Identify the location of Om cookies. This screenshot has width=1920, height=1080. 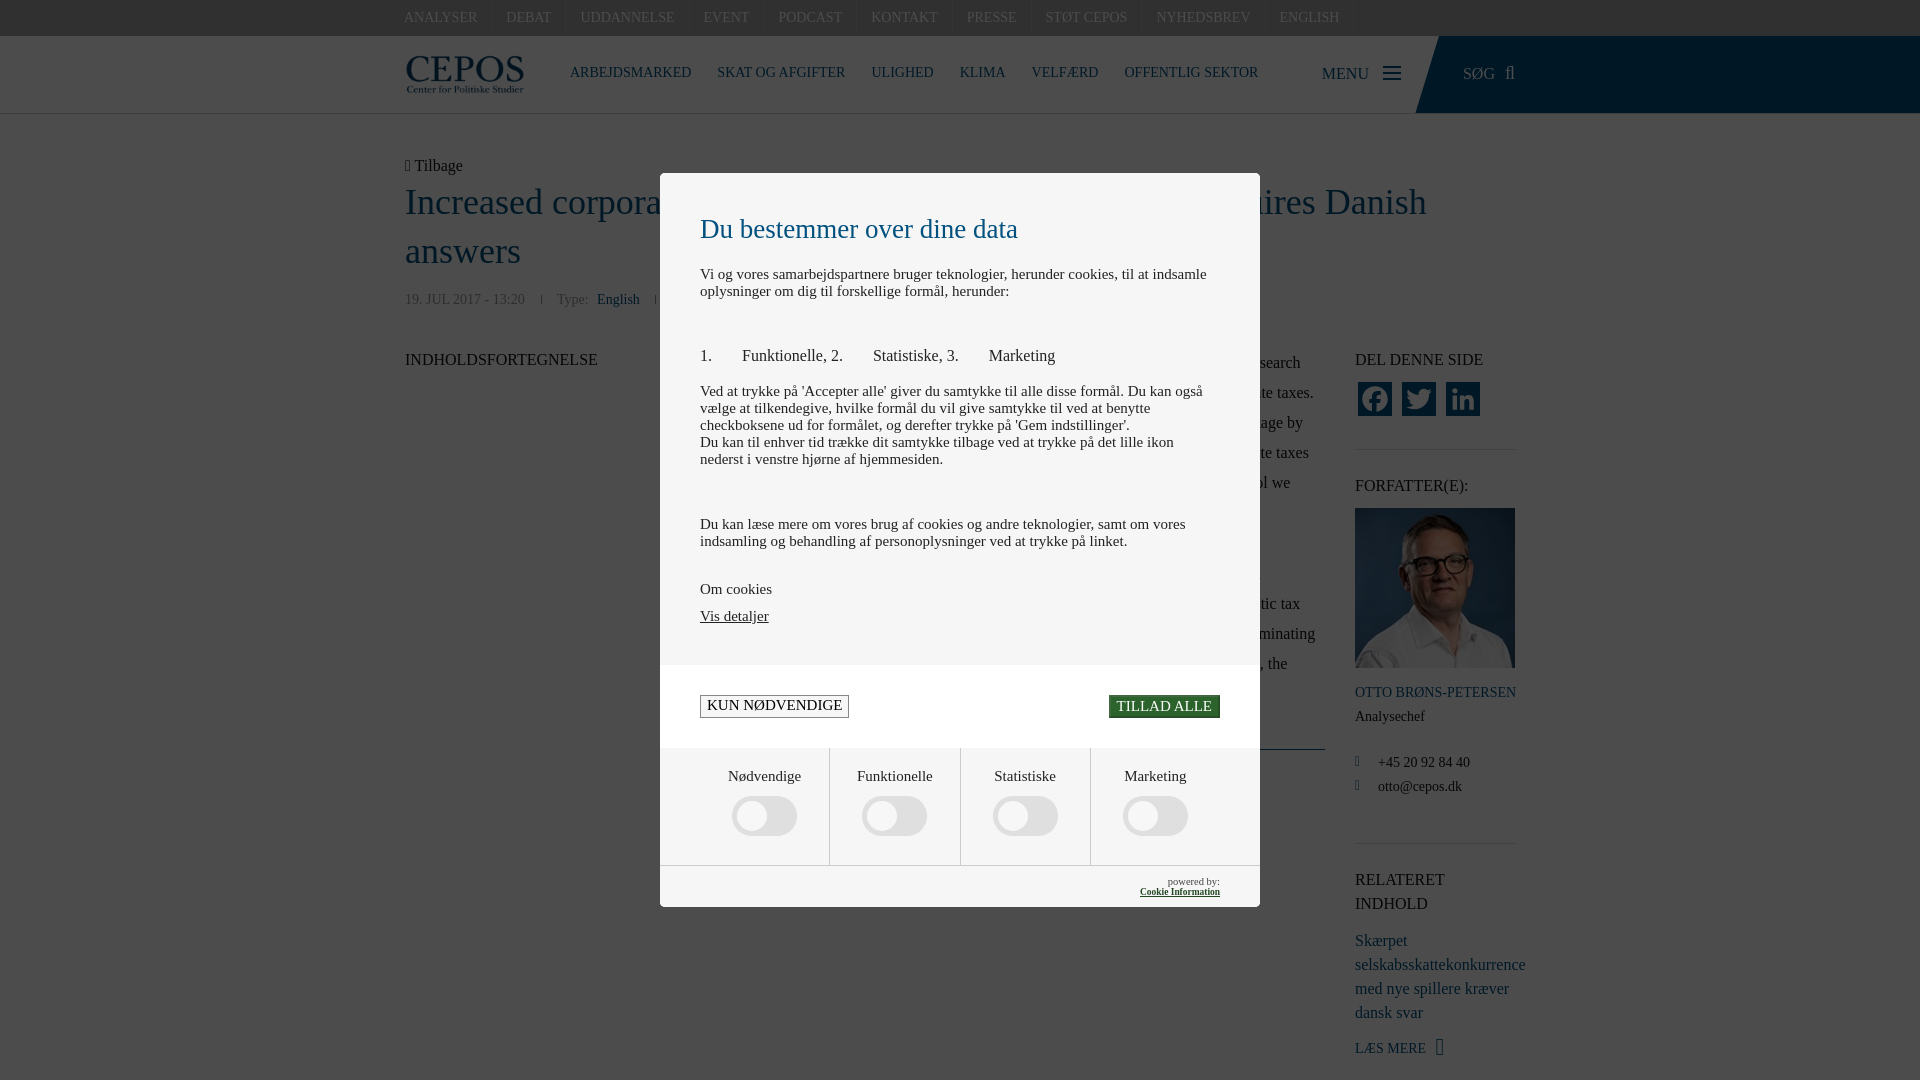
(960, 590).